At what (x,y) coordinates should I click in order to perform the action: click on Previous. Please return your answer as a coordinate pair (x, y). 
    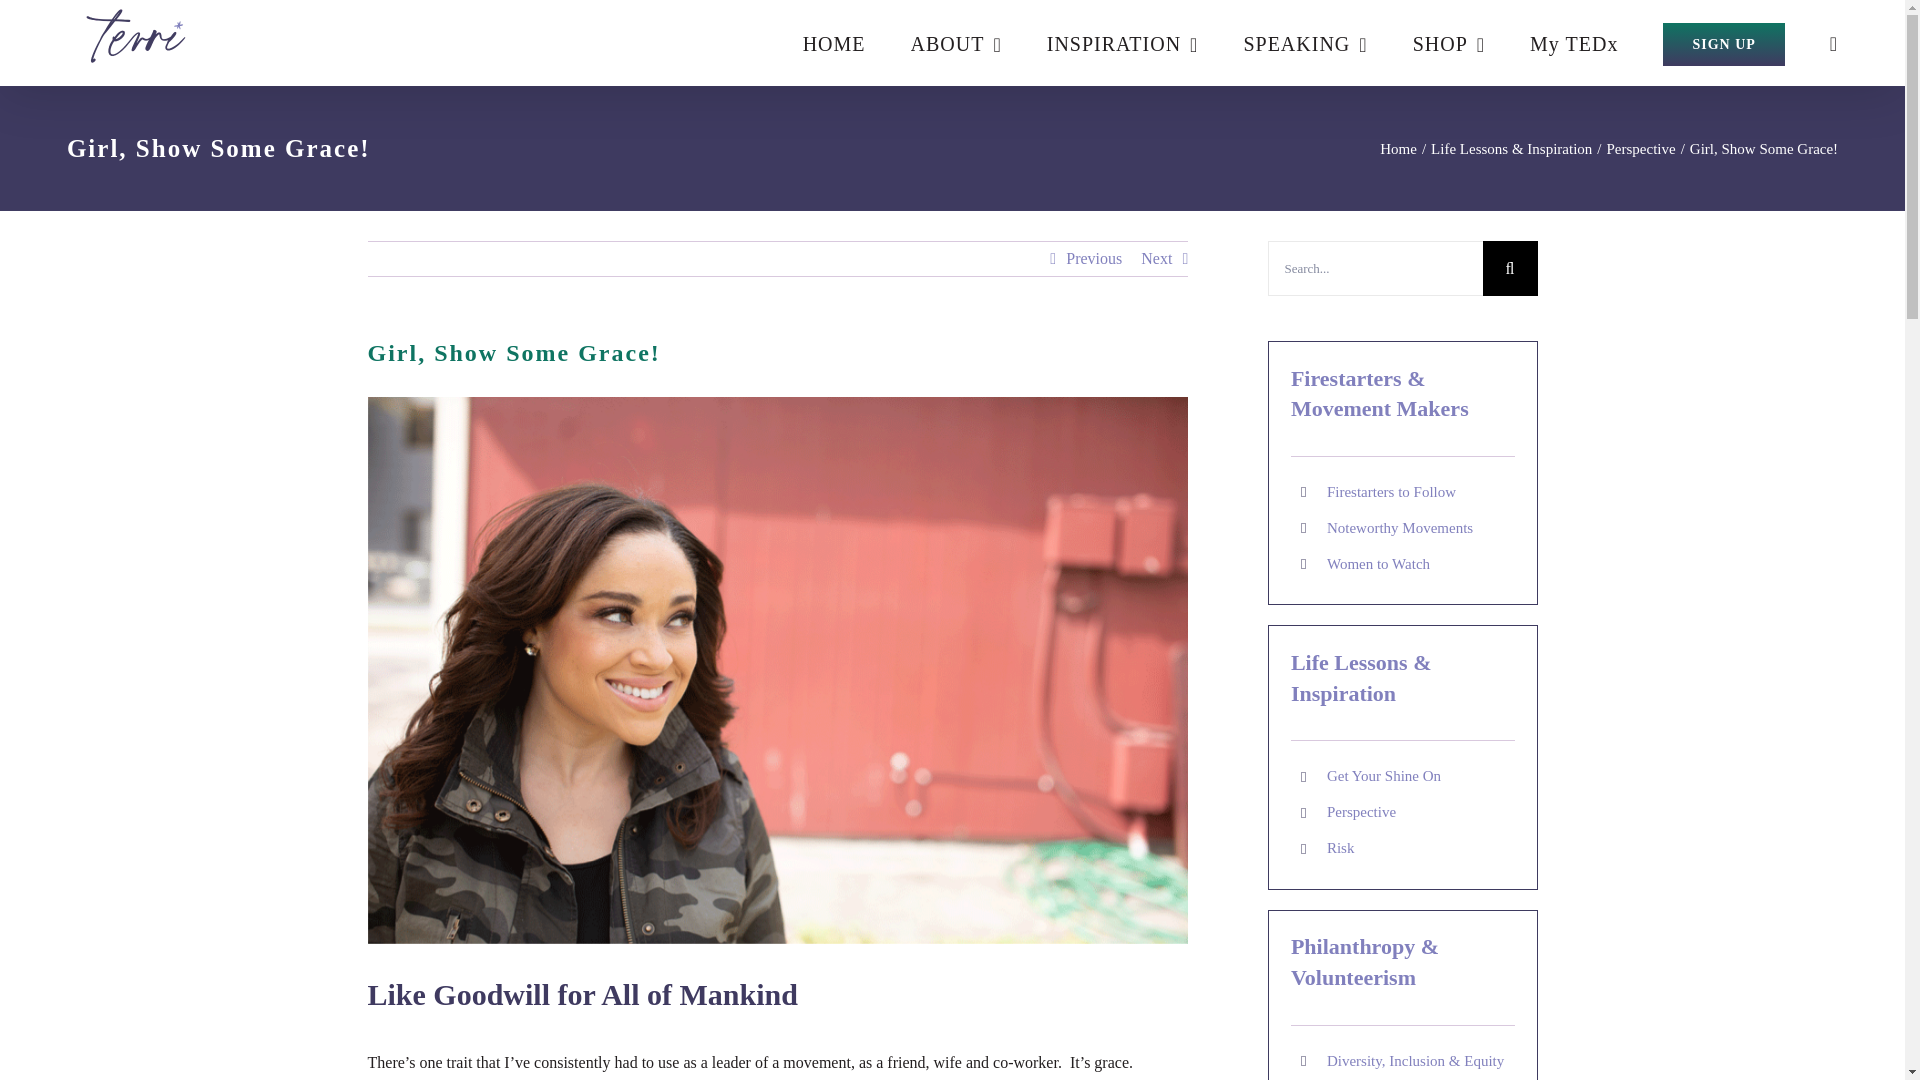
    Looking at the image, I should click on (1093, 258).